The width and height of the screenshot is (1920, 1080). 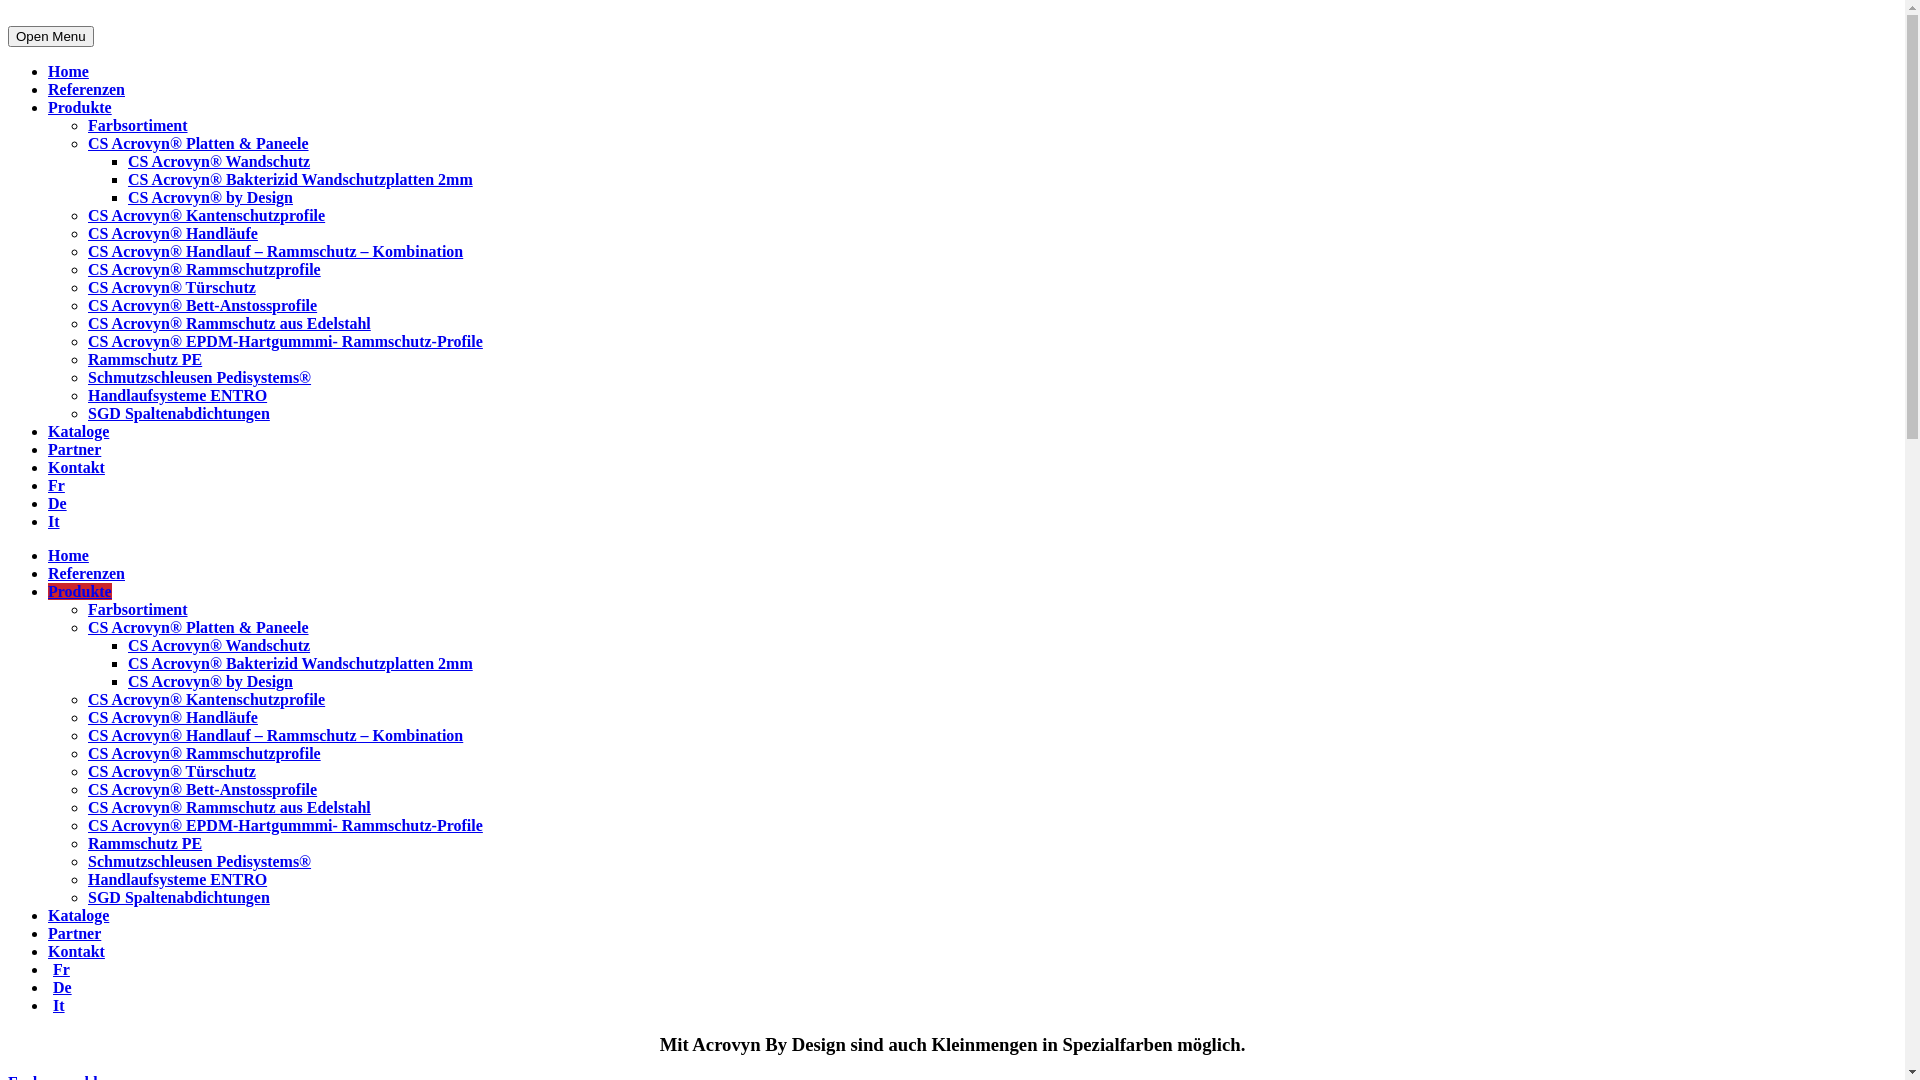 What do you see at coordinates (59, 1005) in the screenshot?
I see `It` at bounding box center [59, 1005].